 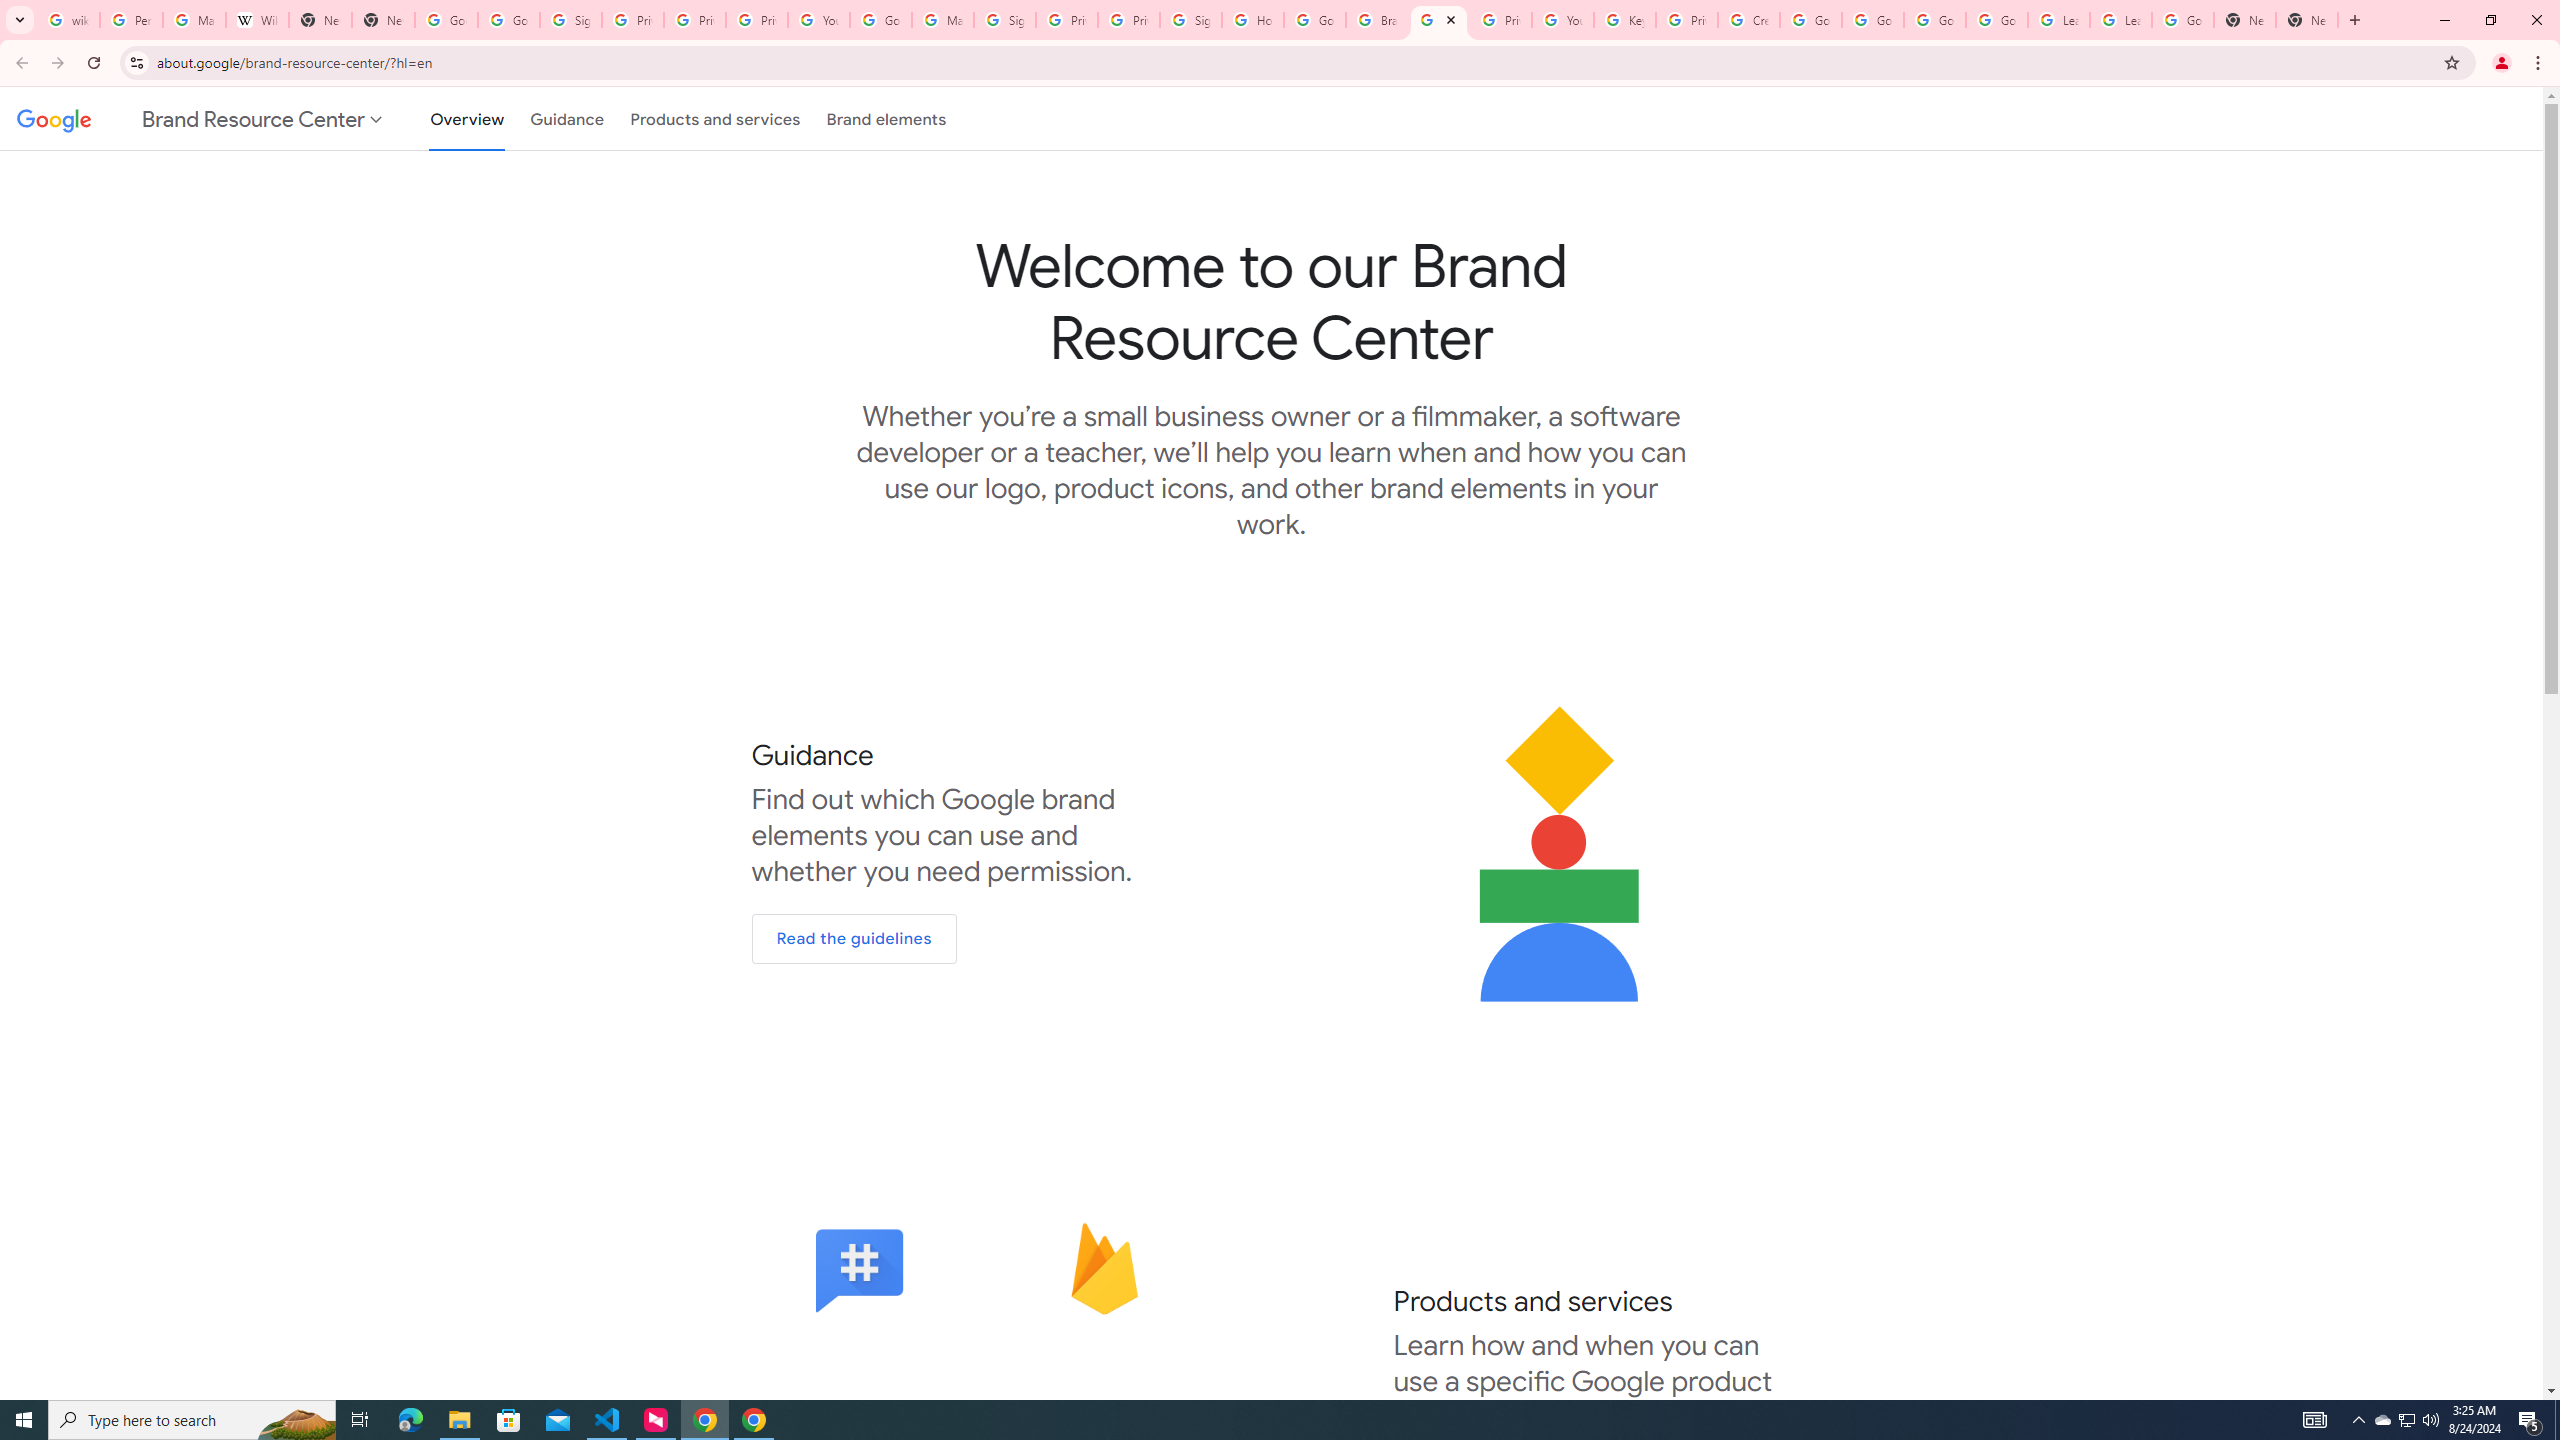 What do you see at coordinates (194, 20) in the screenshot?
I see `Manage your Location History - Google Search Help` at bounding box center [194, 20].